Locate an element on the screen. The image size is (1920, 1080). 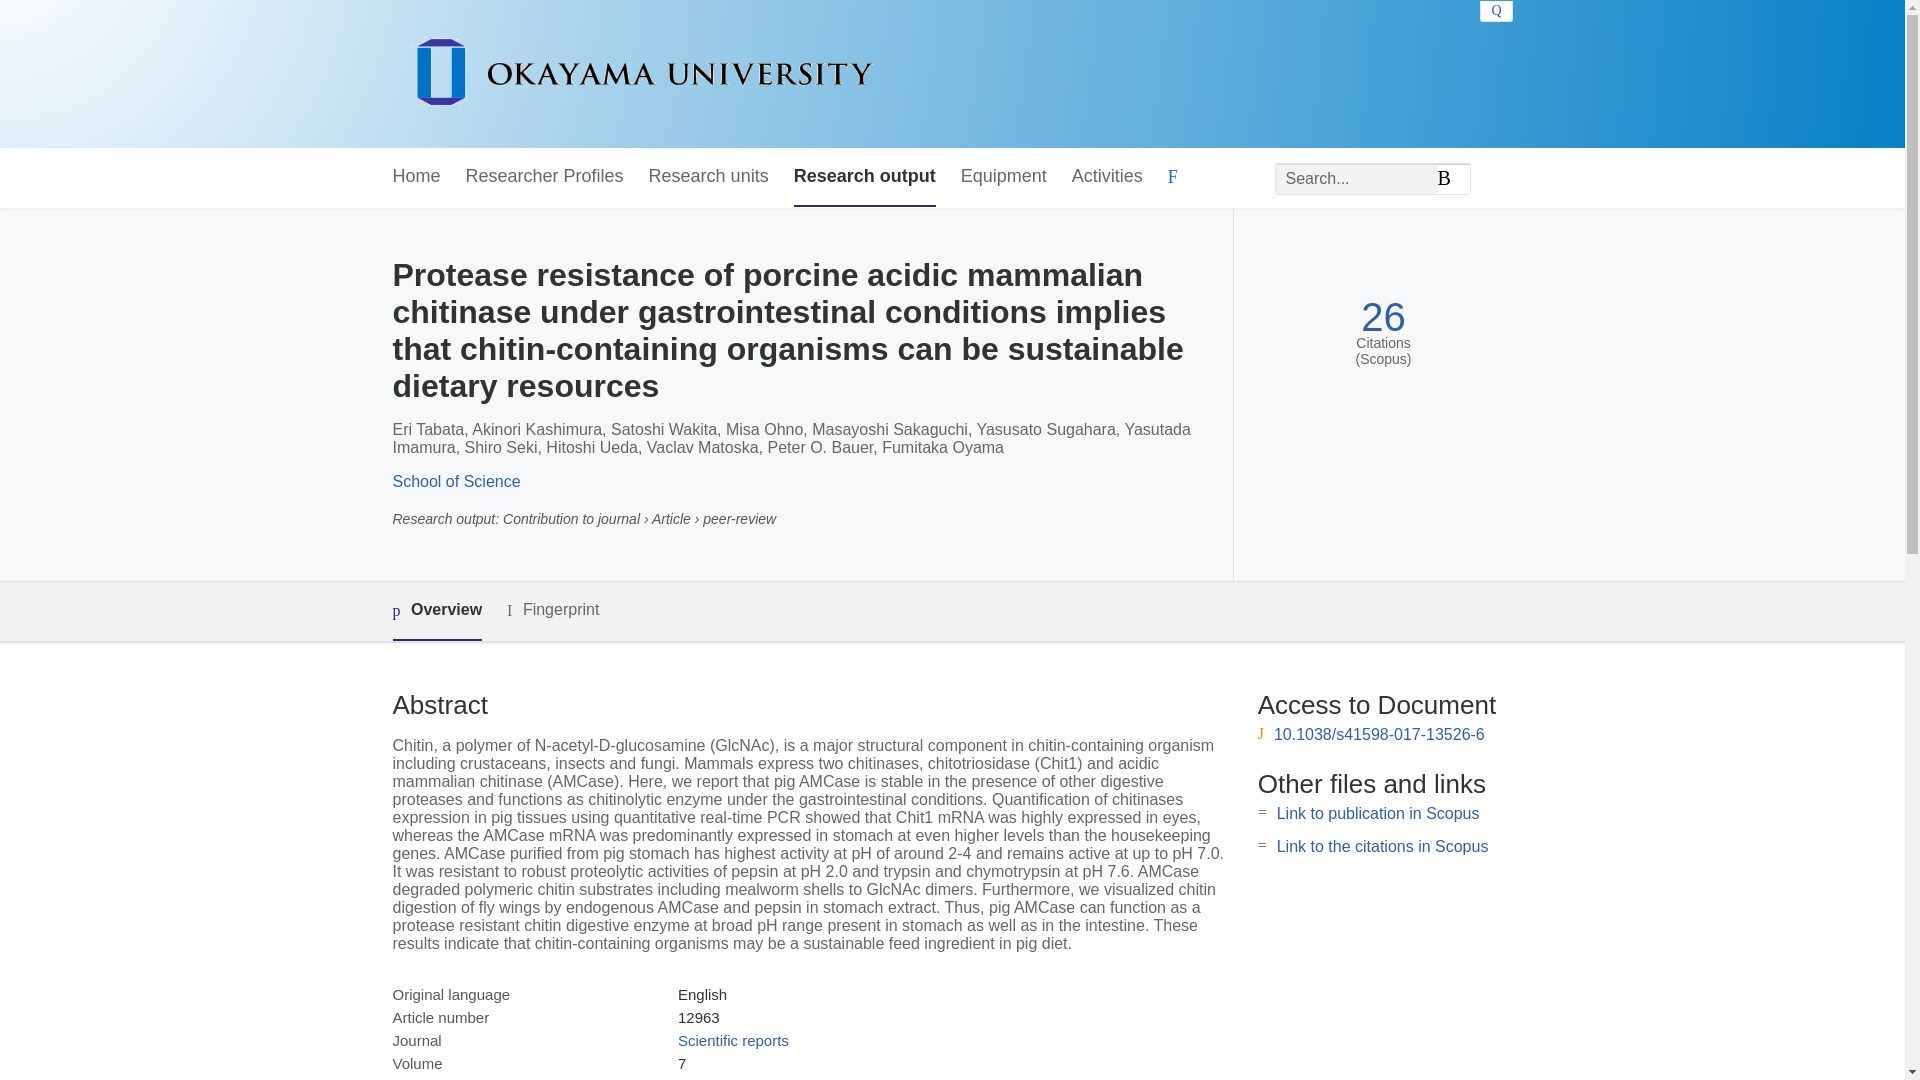
Home is located at coordinates (415, 177).